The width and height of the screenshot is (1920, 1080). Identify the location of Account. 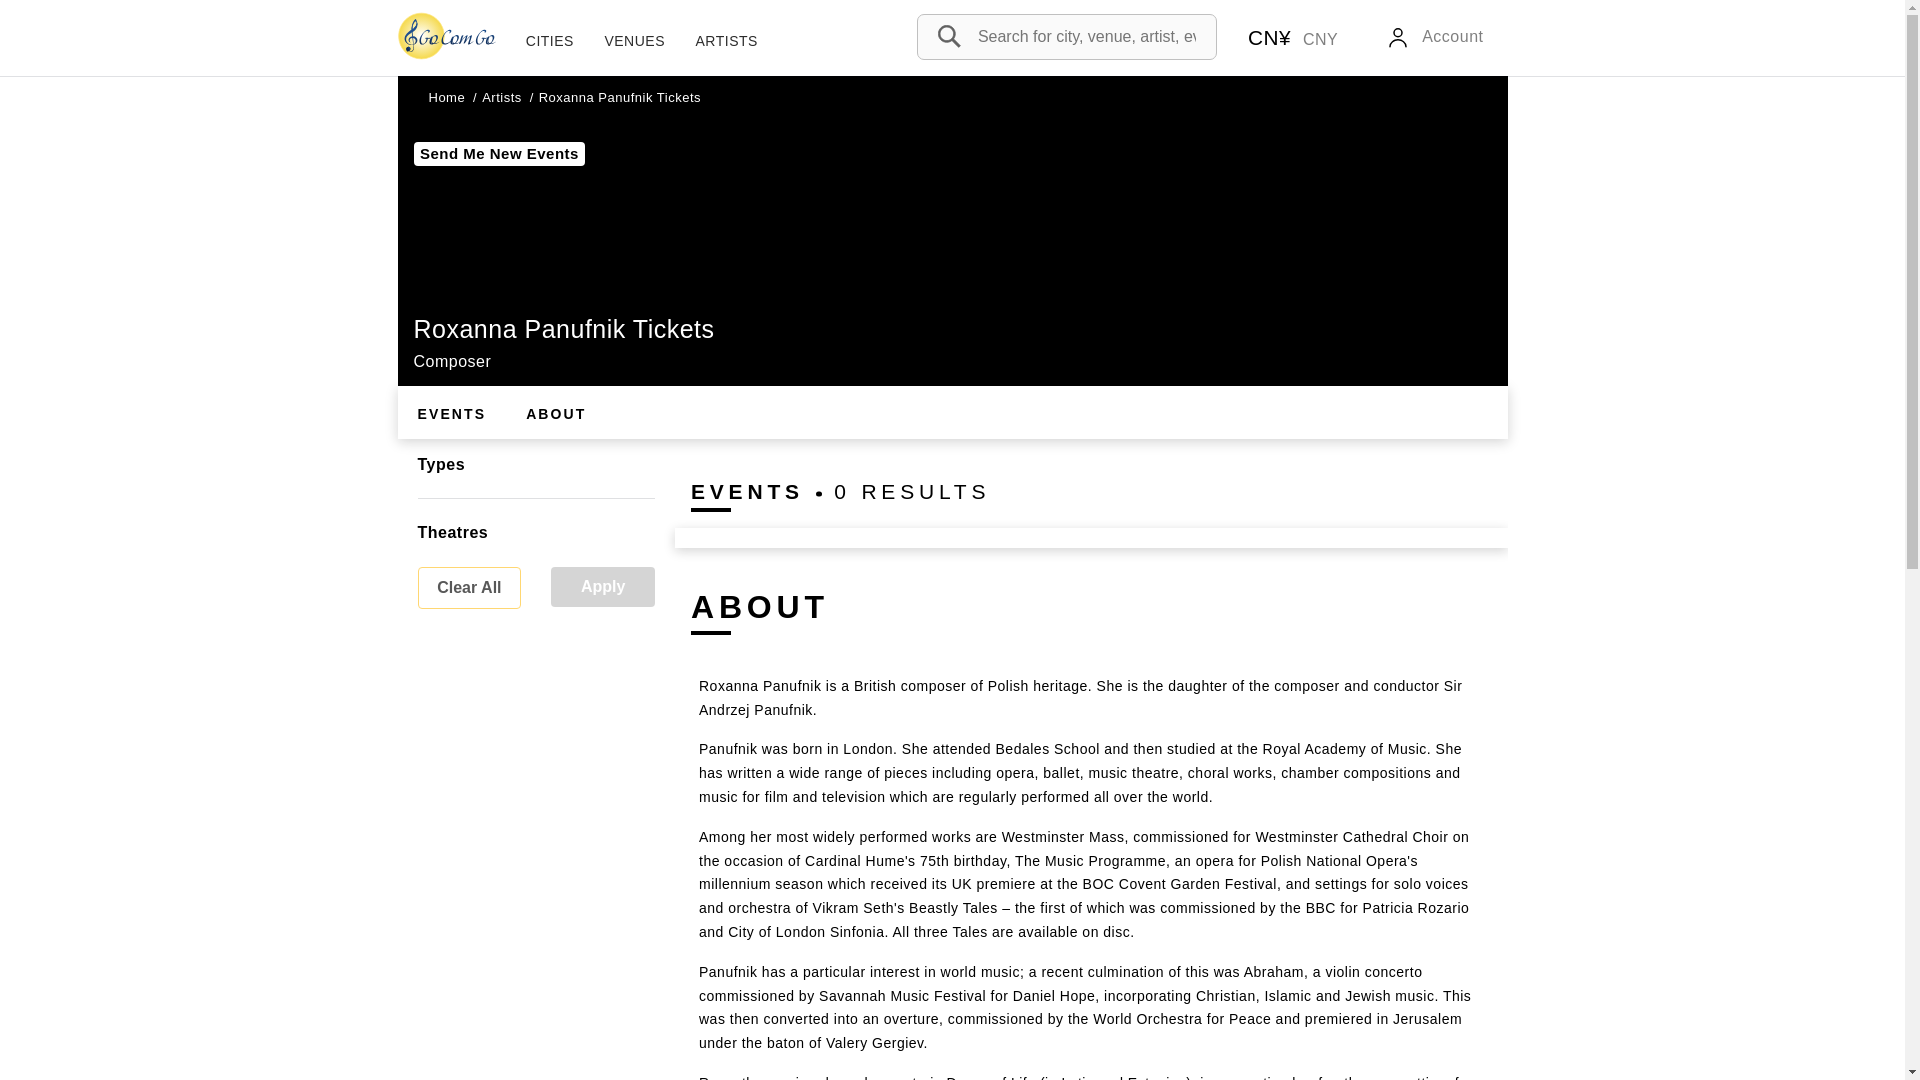
(1434, 38).